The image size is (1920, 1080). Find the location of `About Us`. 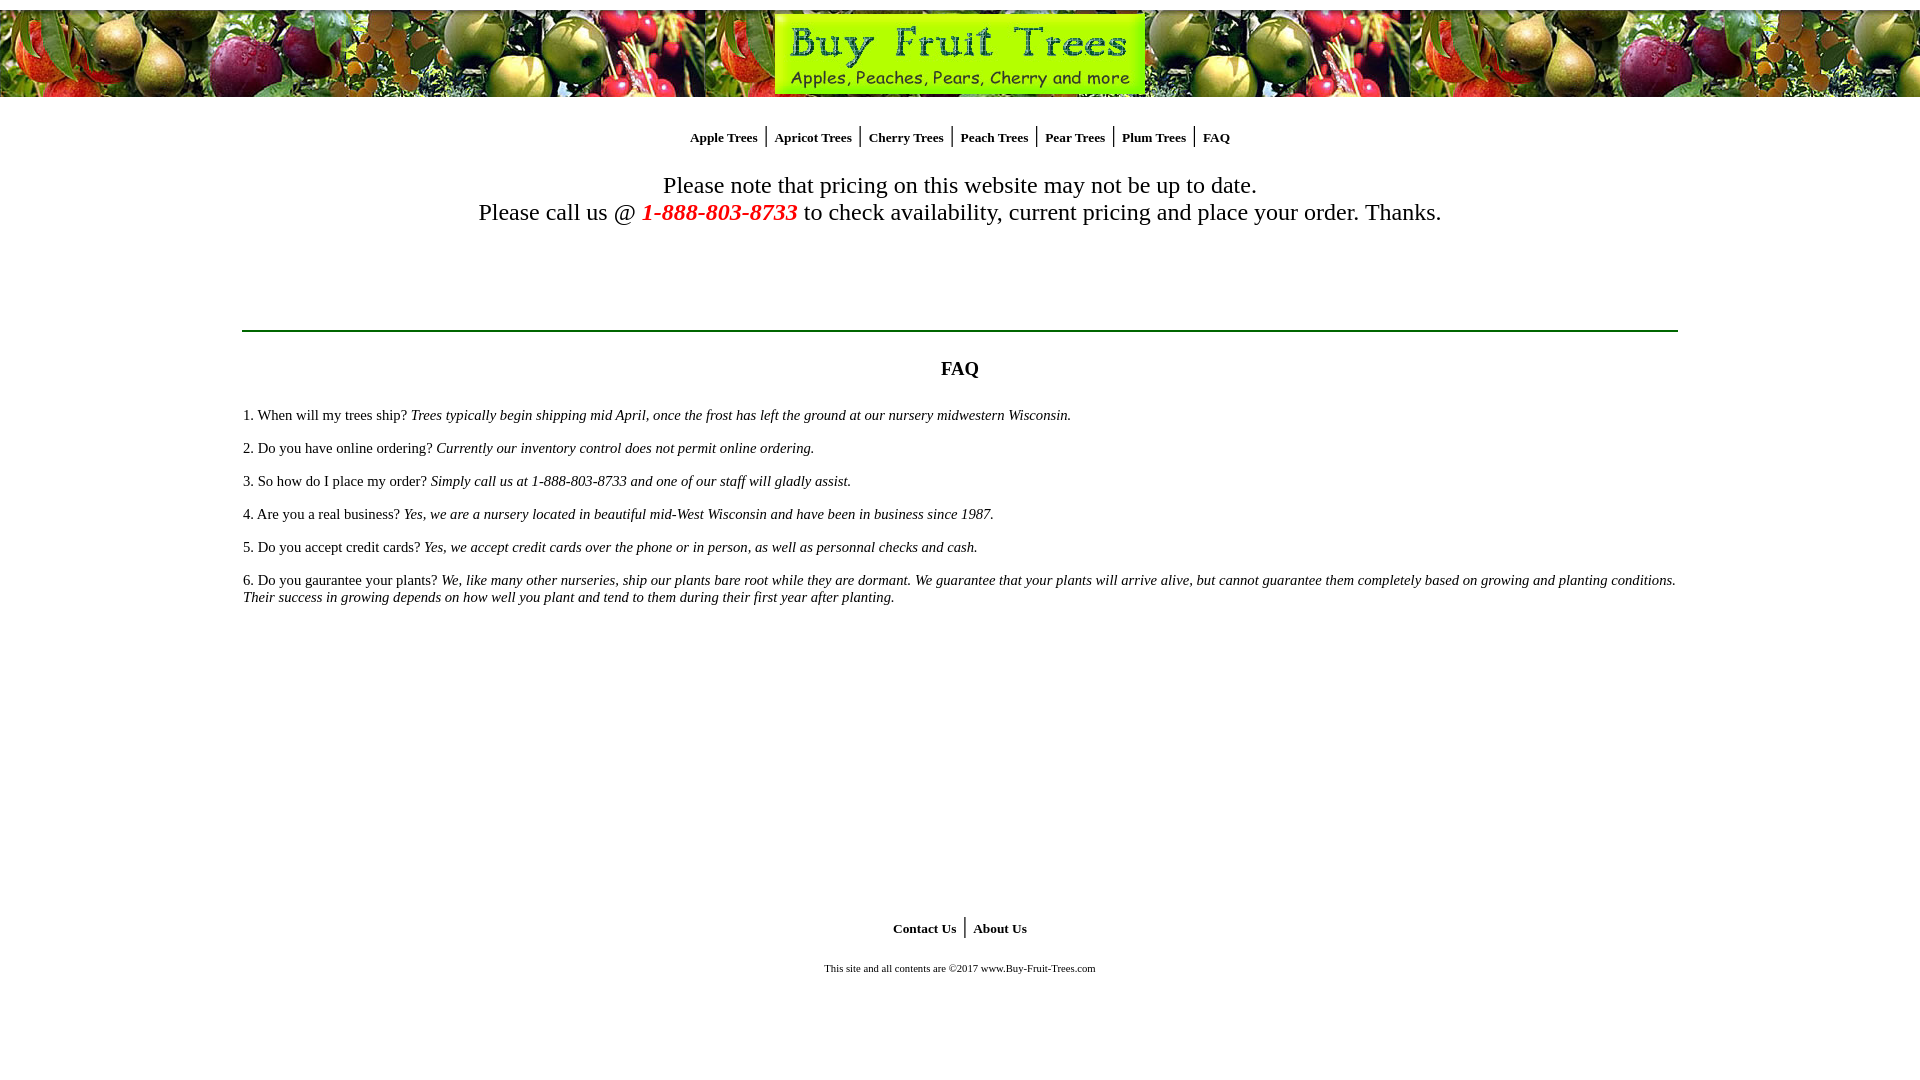

About Us is located at coordinates (1000, 928).